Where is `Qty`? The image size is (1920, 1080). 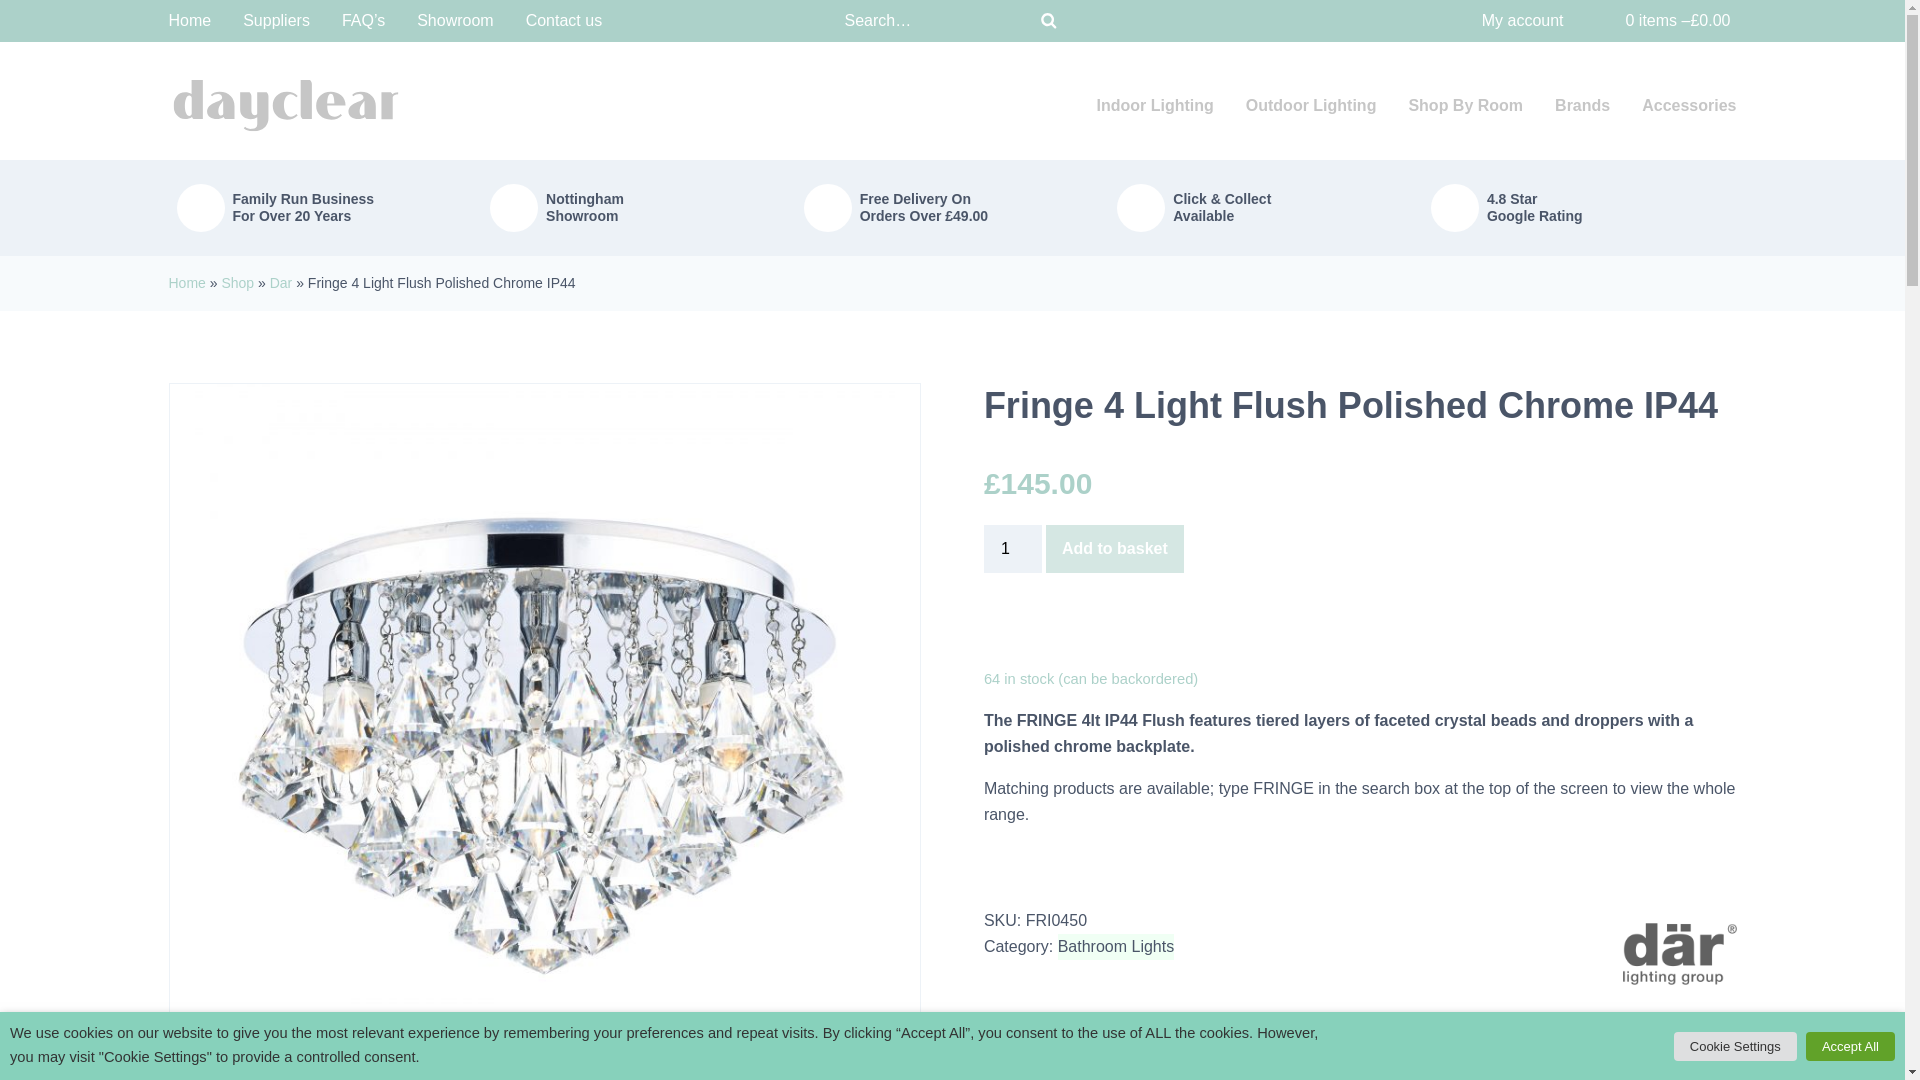
Qty is located at coordinates (1012, 548).